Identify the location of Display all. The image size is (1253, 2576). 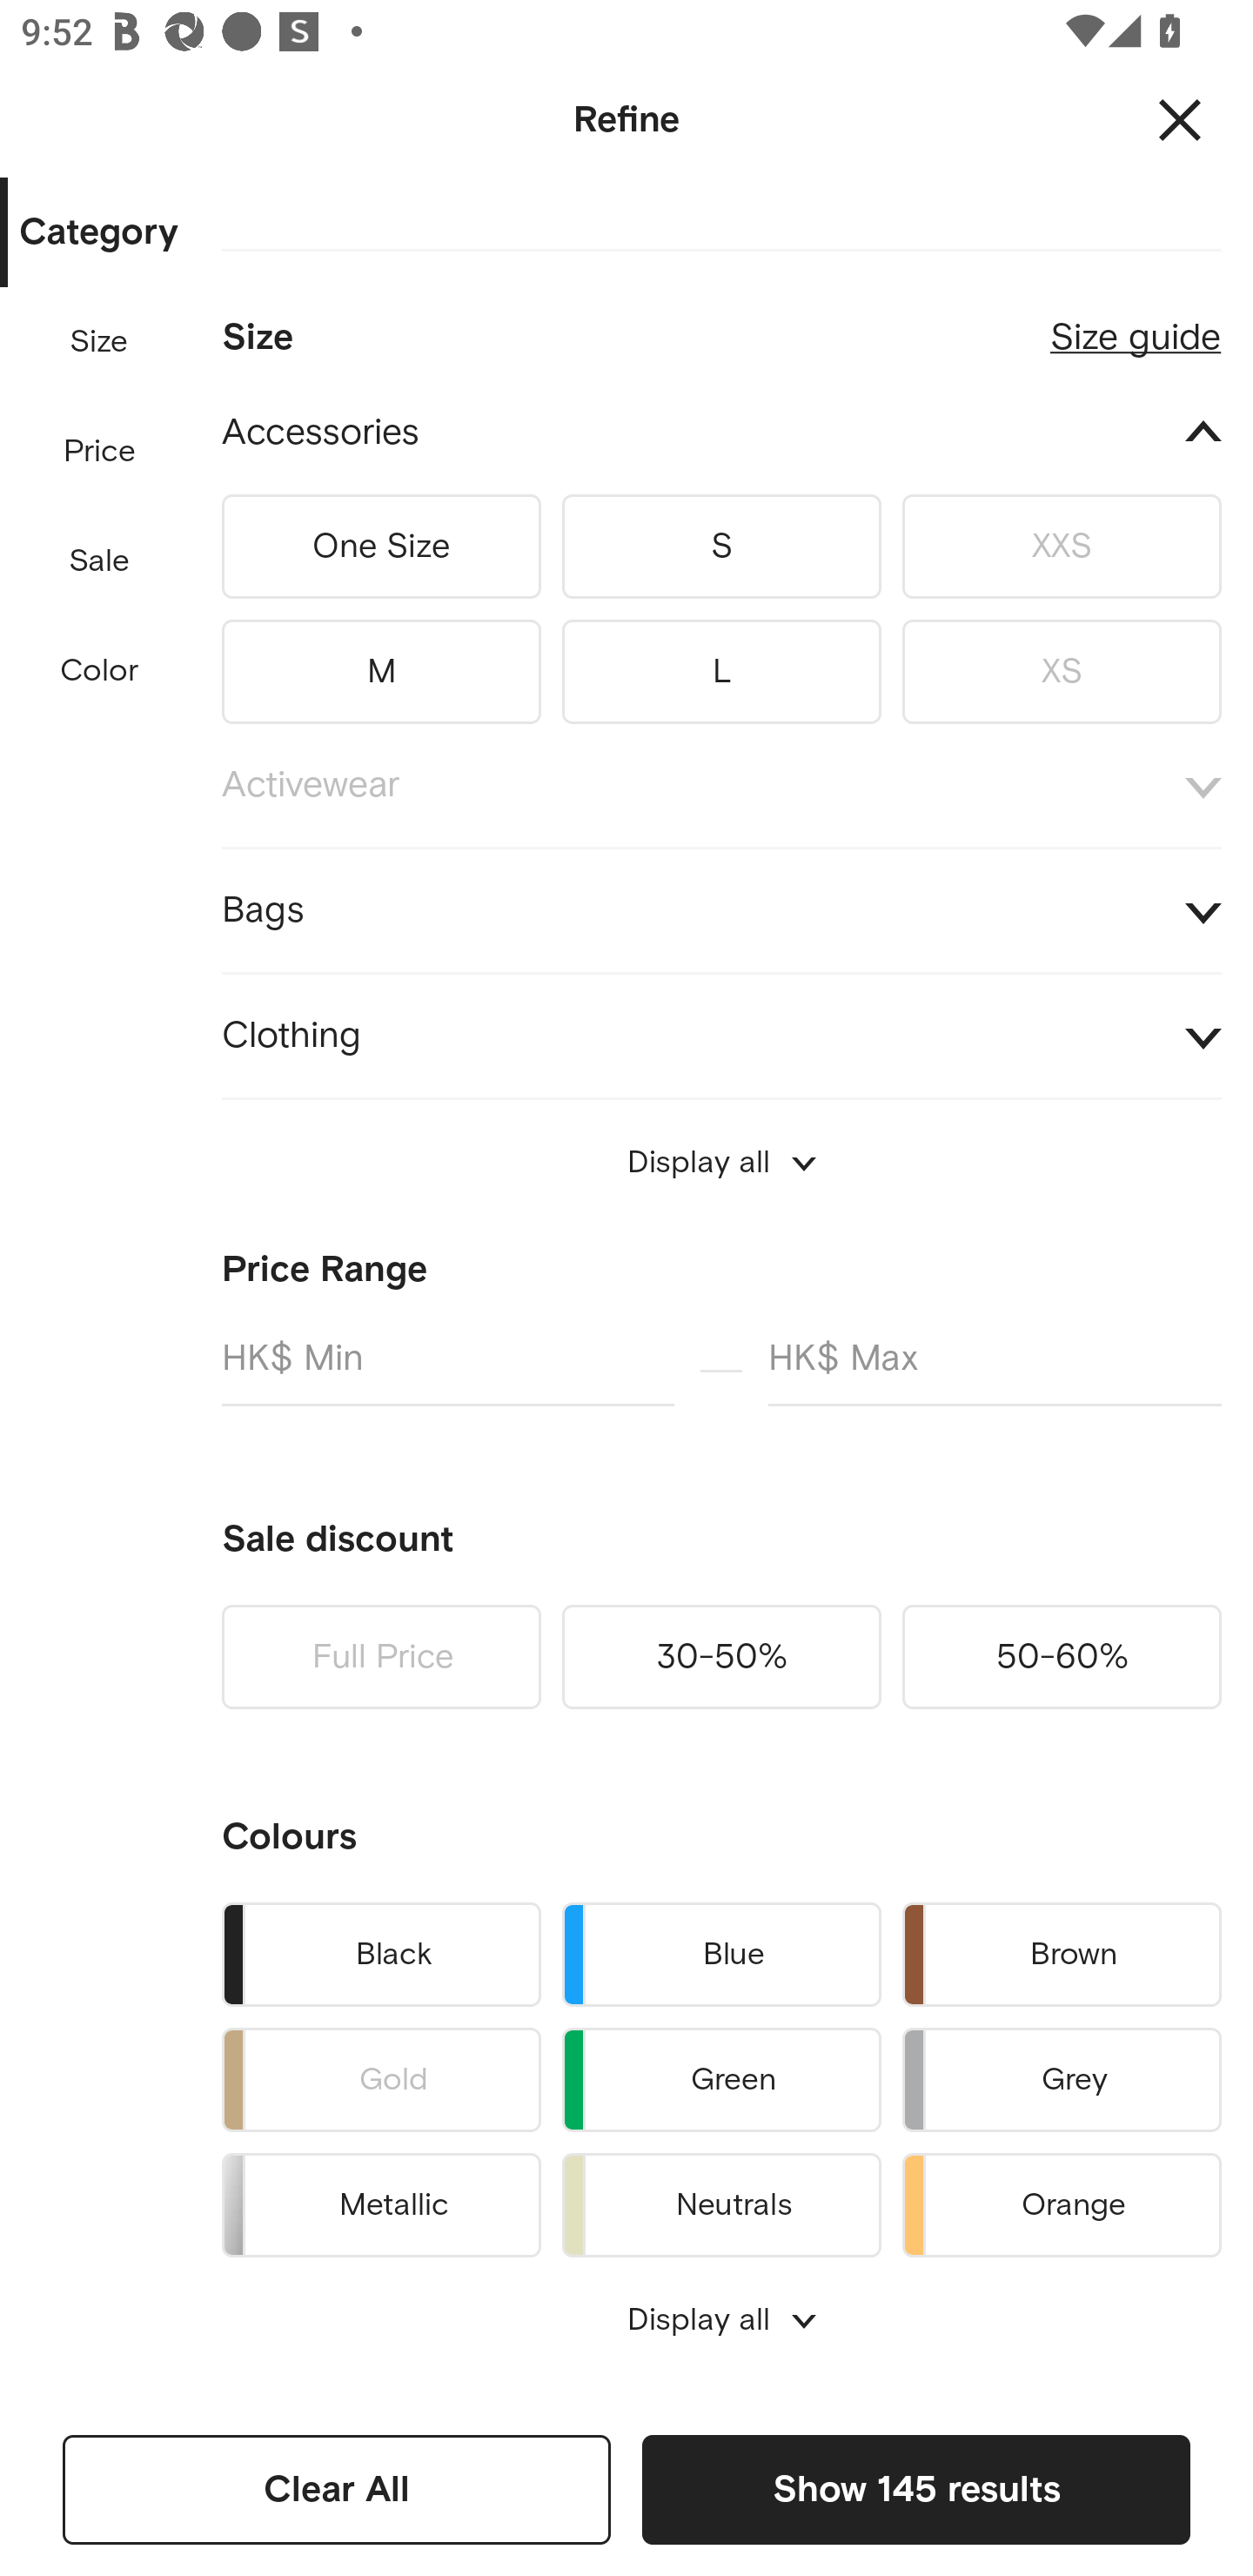
(721, 1163).